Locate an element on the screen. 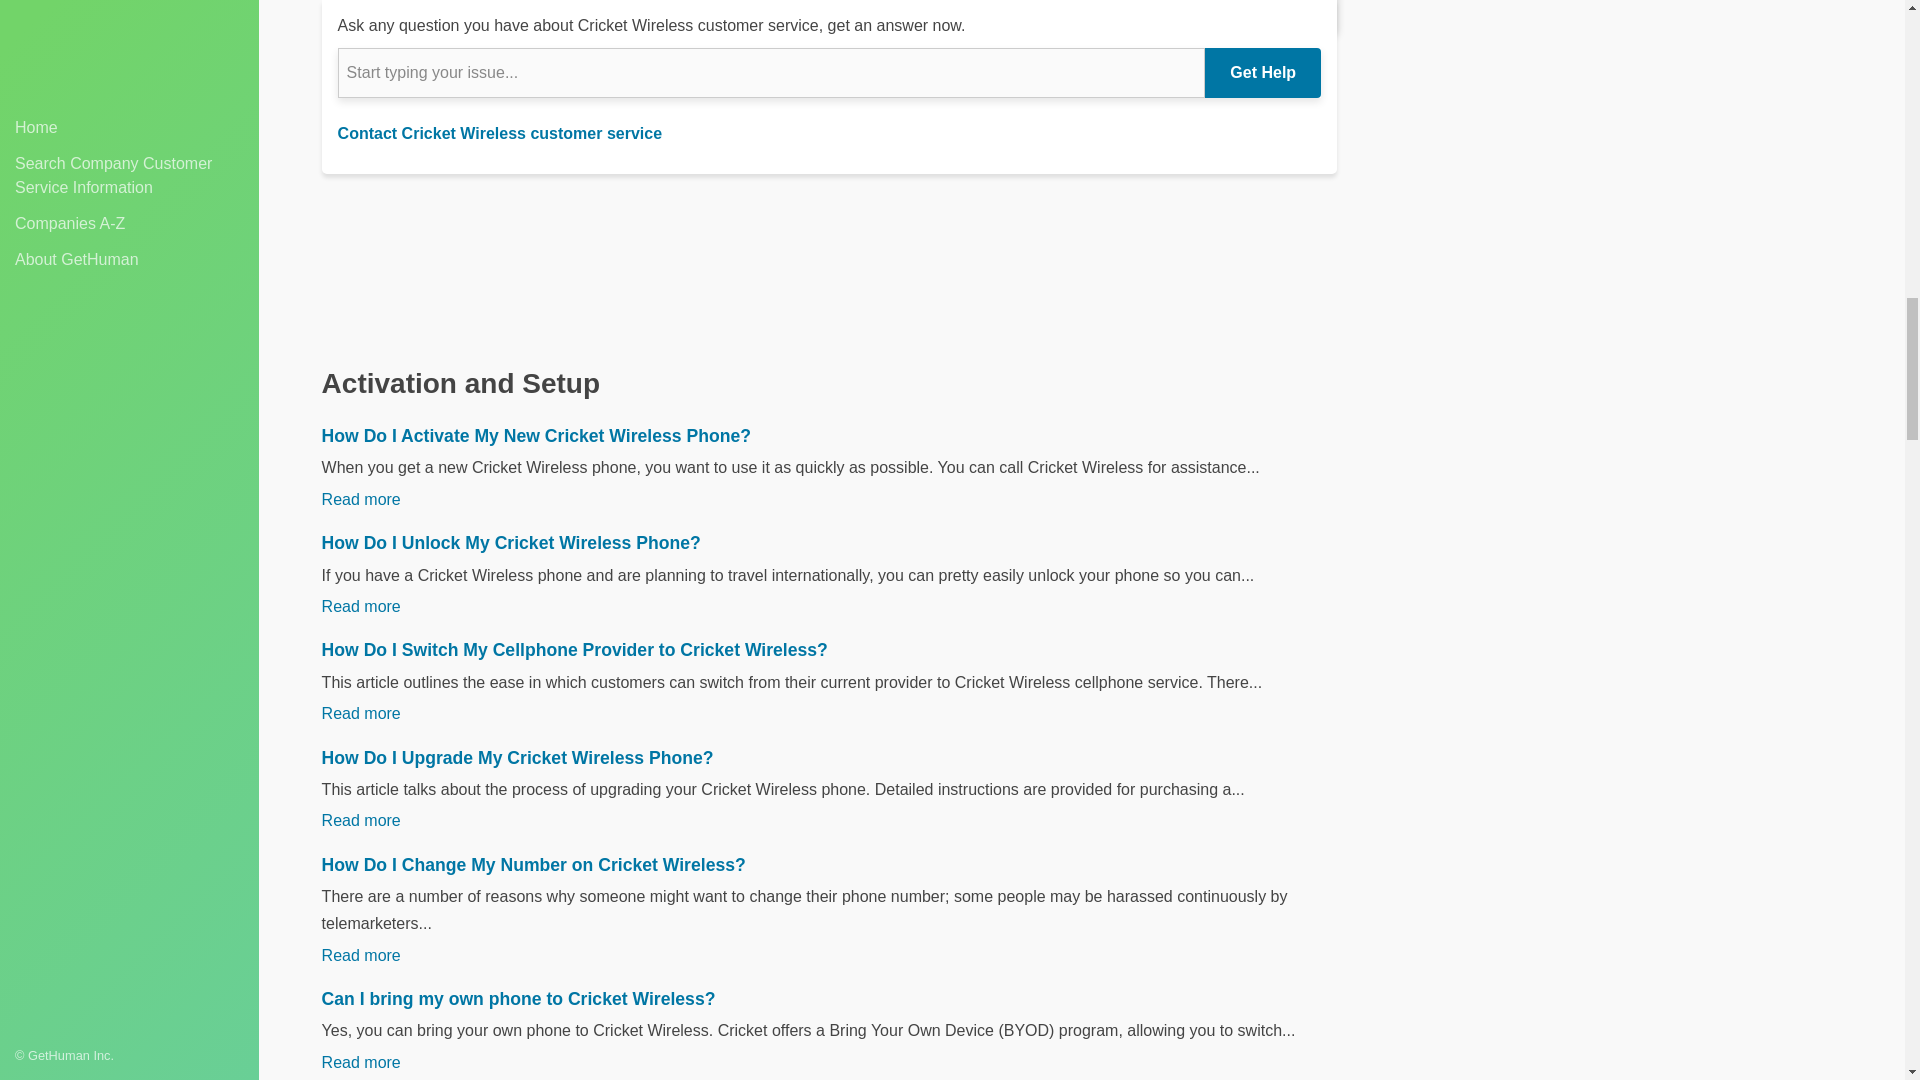 Image resolution: width=1920 pixels, height=1080 pixels. Get Answer is located at coordinates (1267, 16).